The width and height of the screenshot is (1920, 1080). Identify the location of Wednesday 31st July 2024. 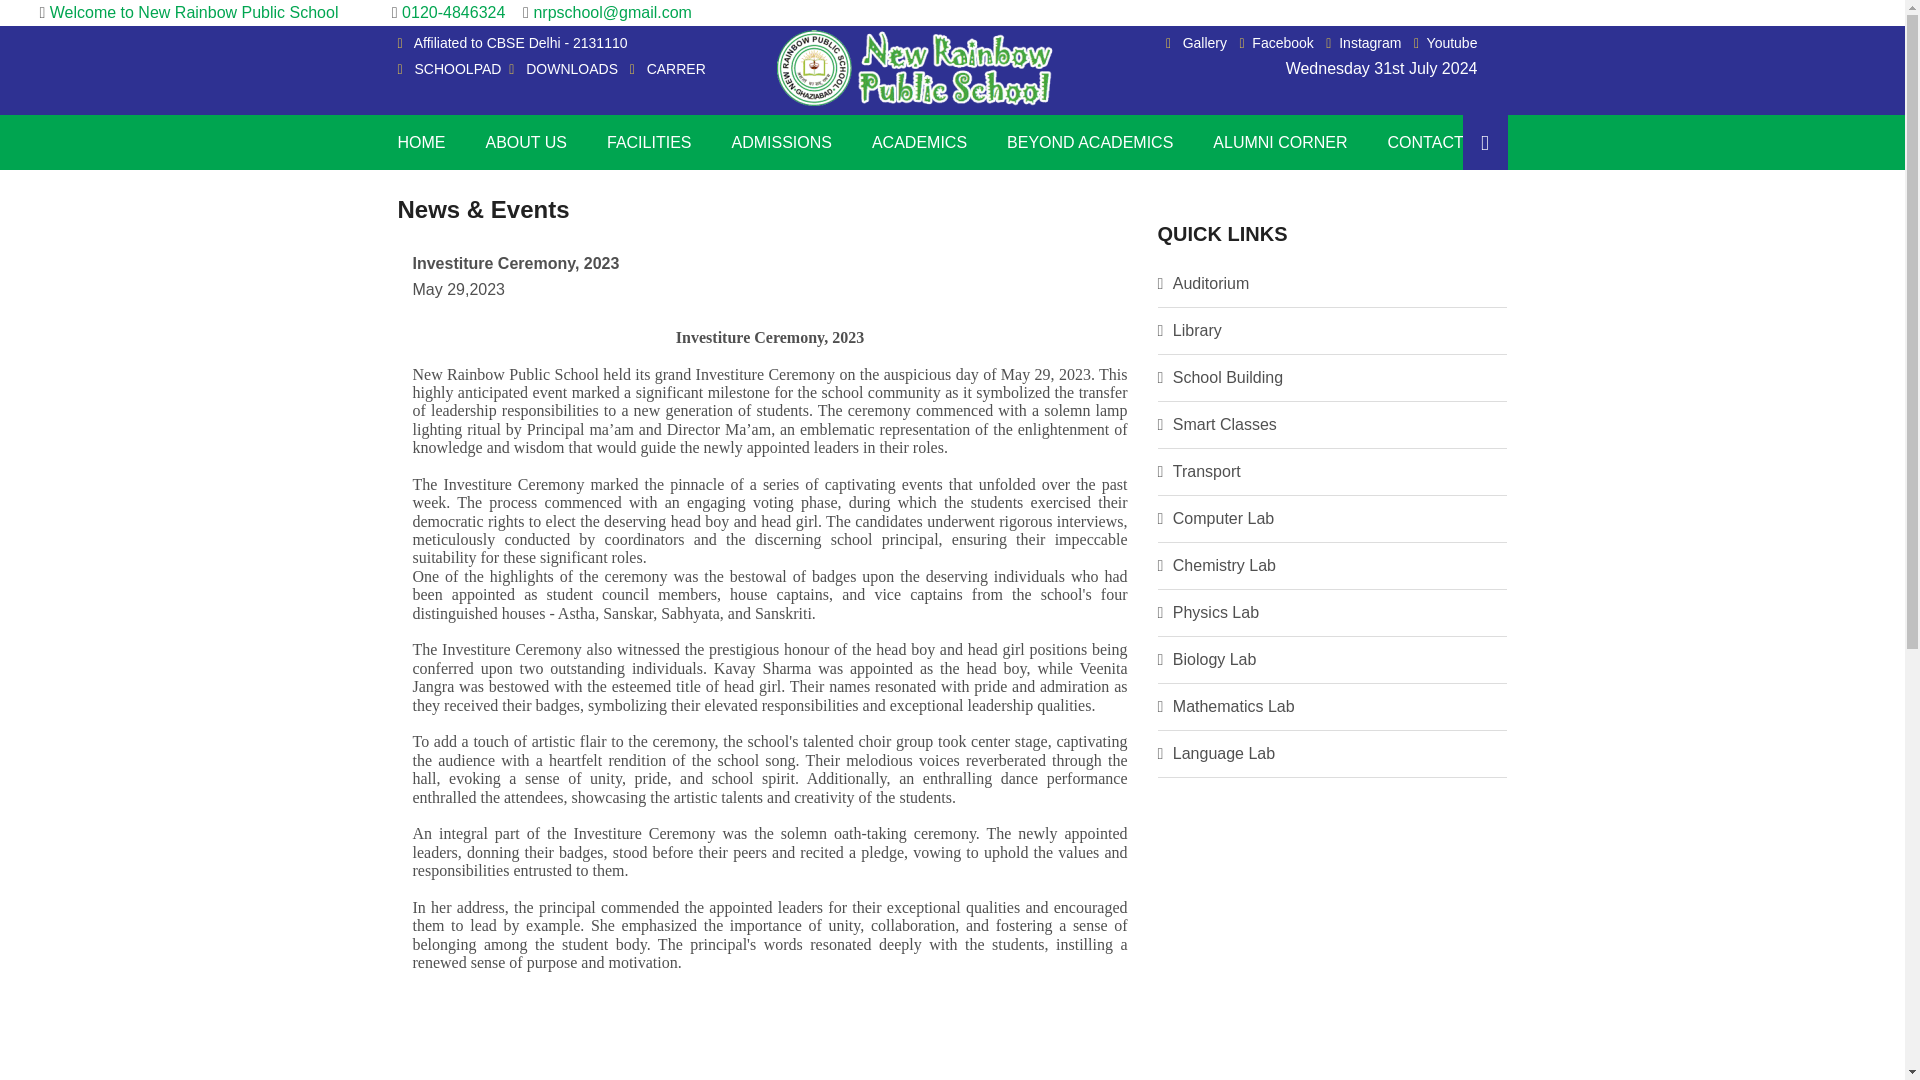
(1382, 68).